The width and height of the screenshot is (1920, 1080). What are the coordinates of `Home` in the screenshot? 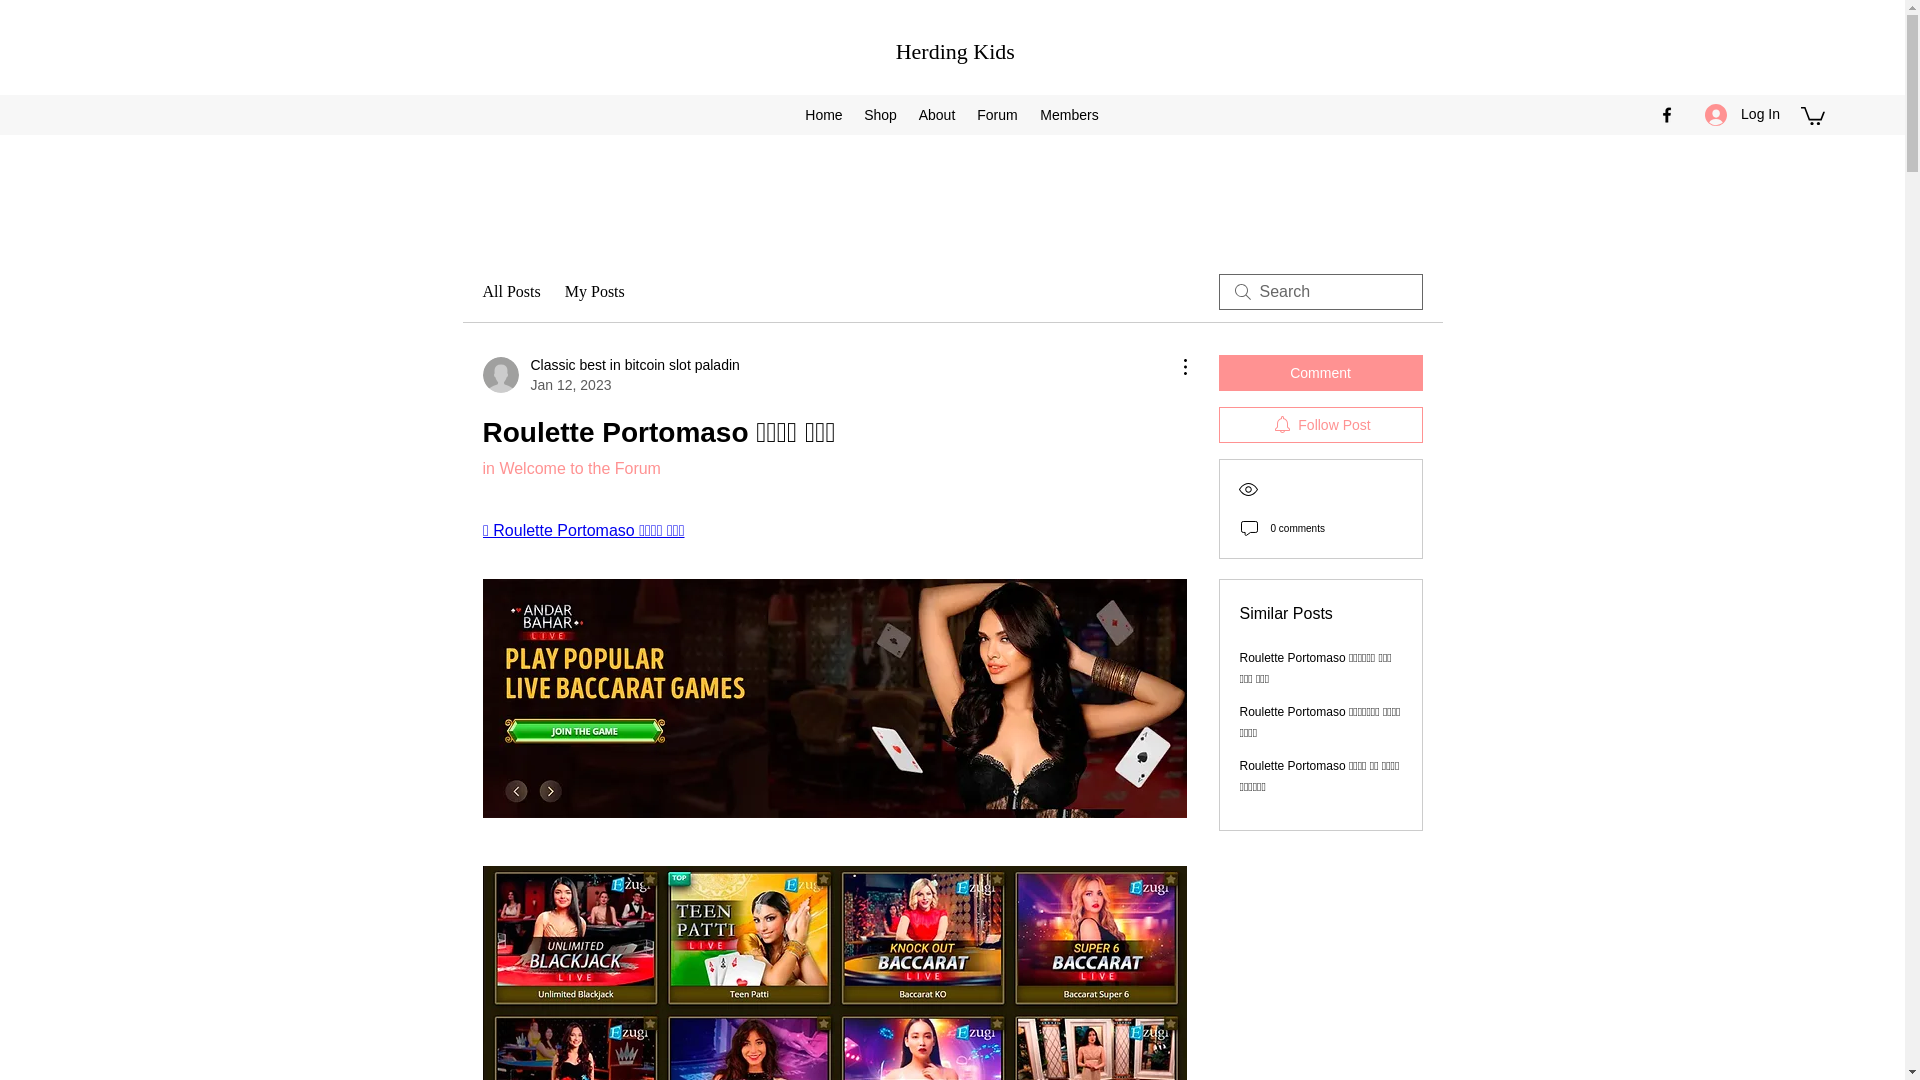 It's located at (823, 114).